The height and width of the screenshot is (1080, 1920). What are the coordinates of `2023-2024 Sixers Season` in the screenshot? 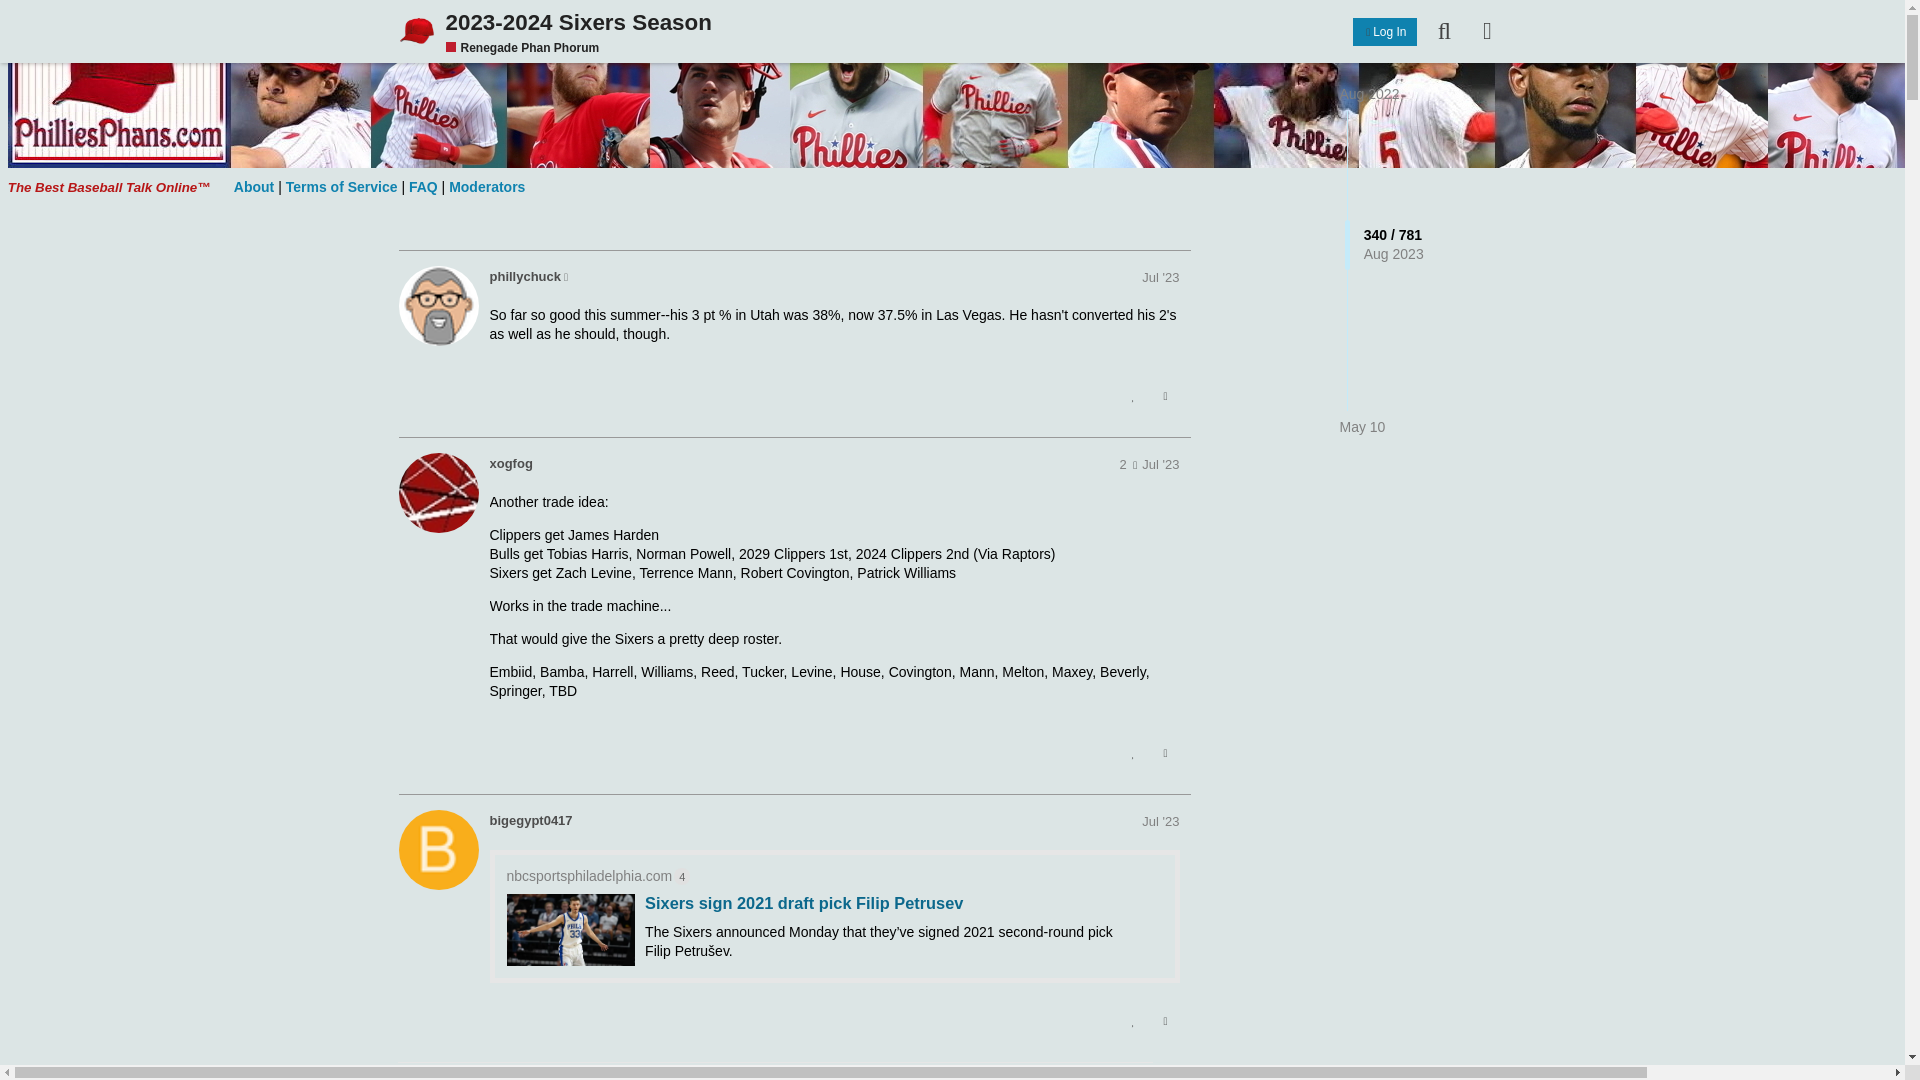 It's located at (896, 22).